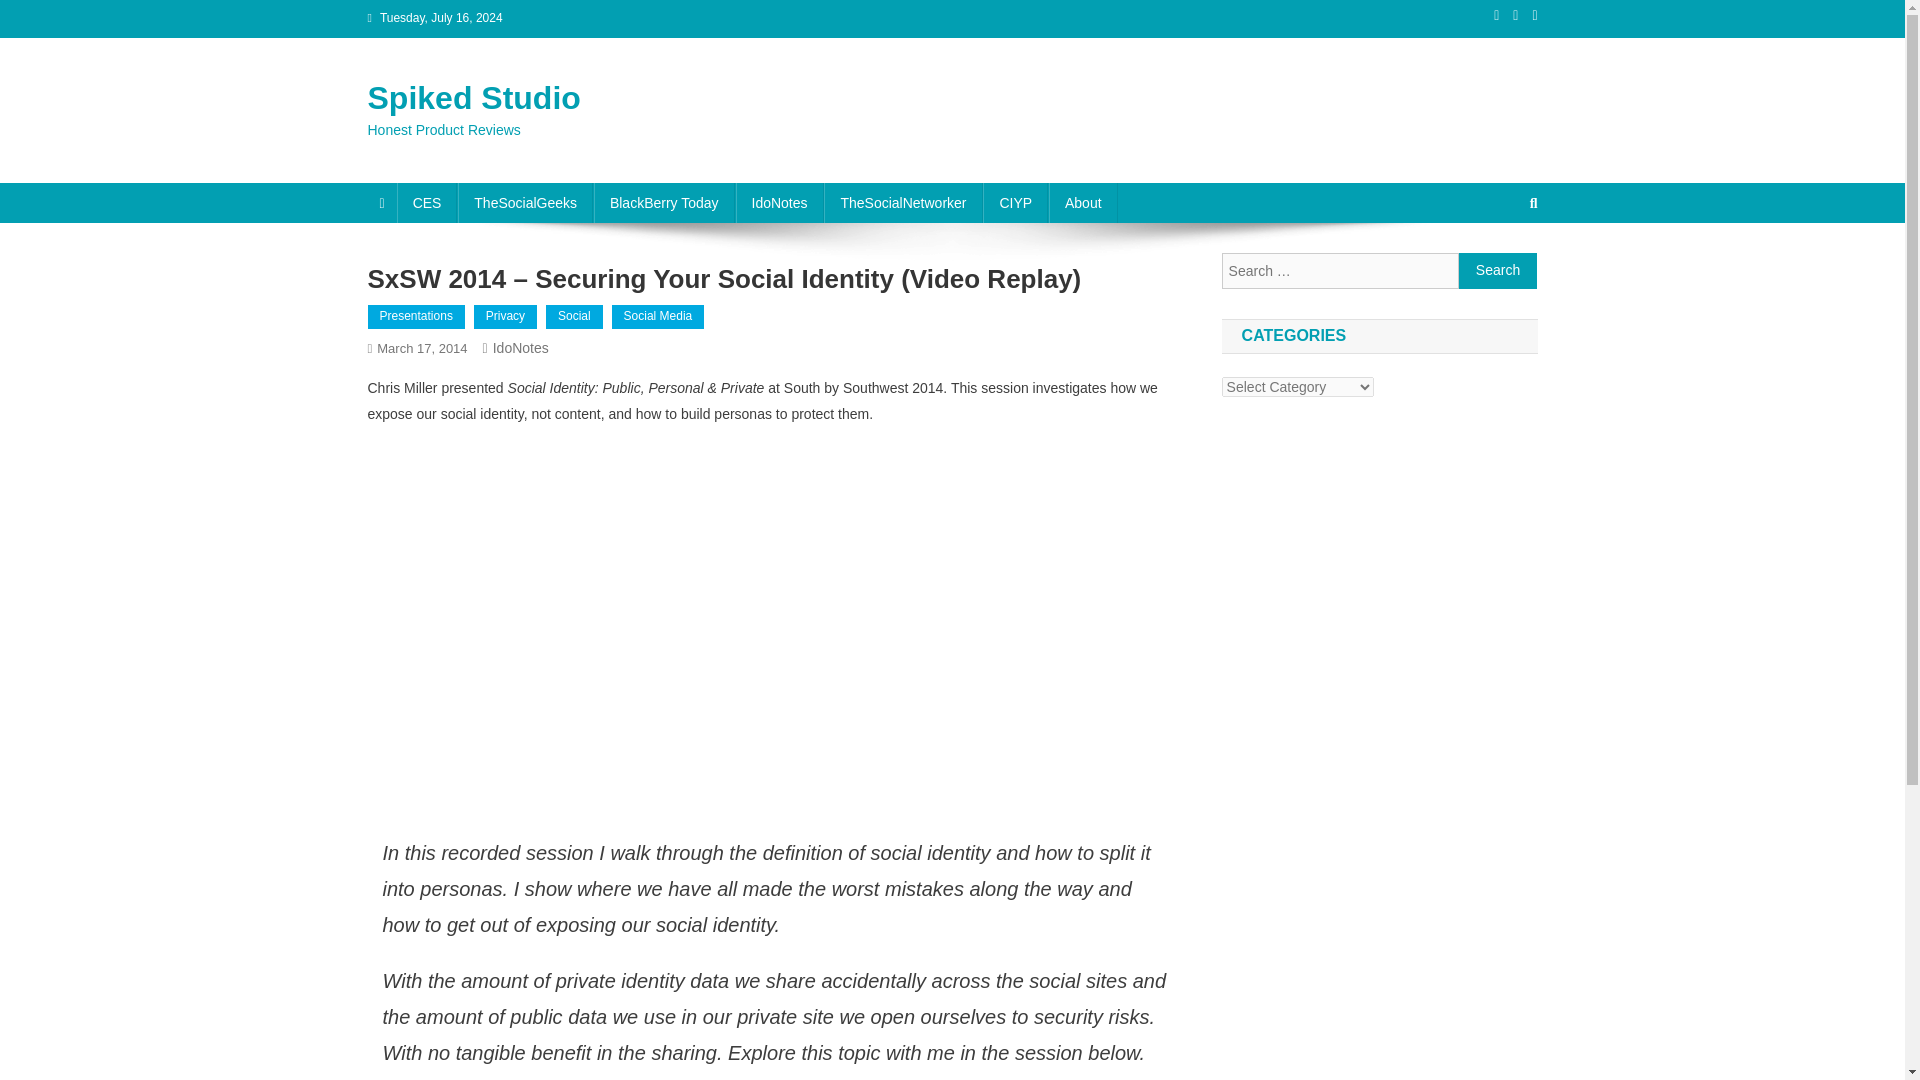  Describe the element at coordinates (1498, 270) in the screenshot. I see `Search` at that location.